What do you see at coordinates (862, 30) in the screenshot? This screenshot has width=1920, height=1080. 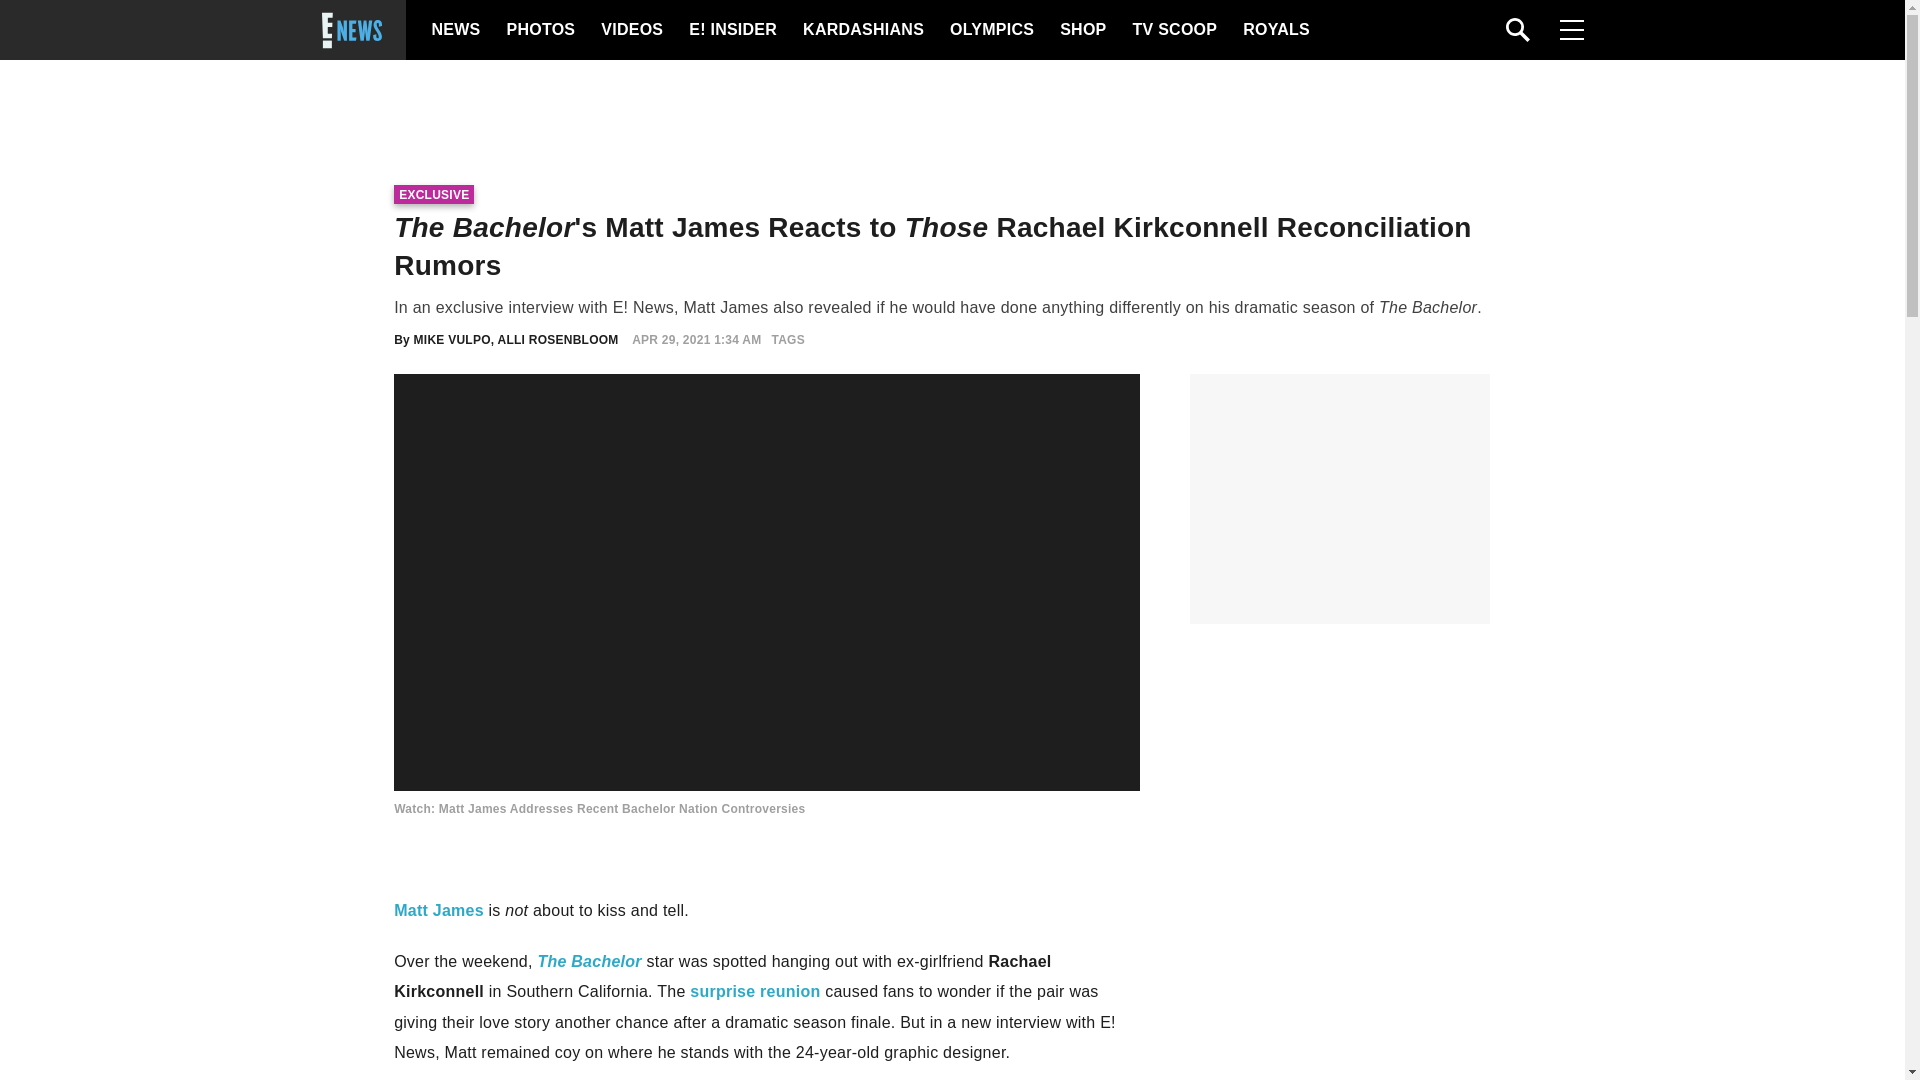 I see `KARDASHIANS` at bounding box center [862, 30].